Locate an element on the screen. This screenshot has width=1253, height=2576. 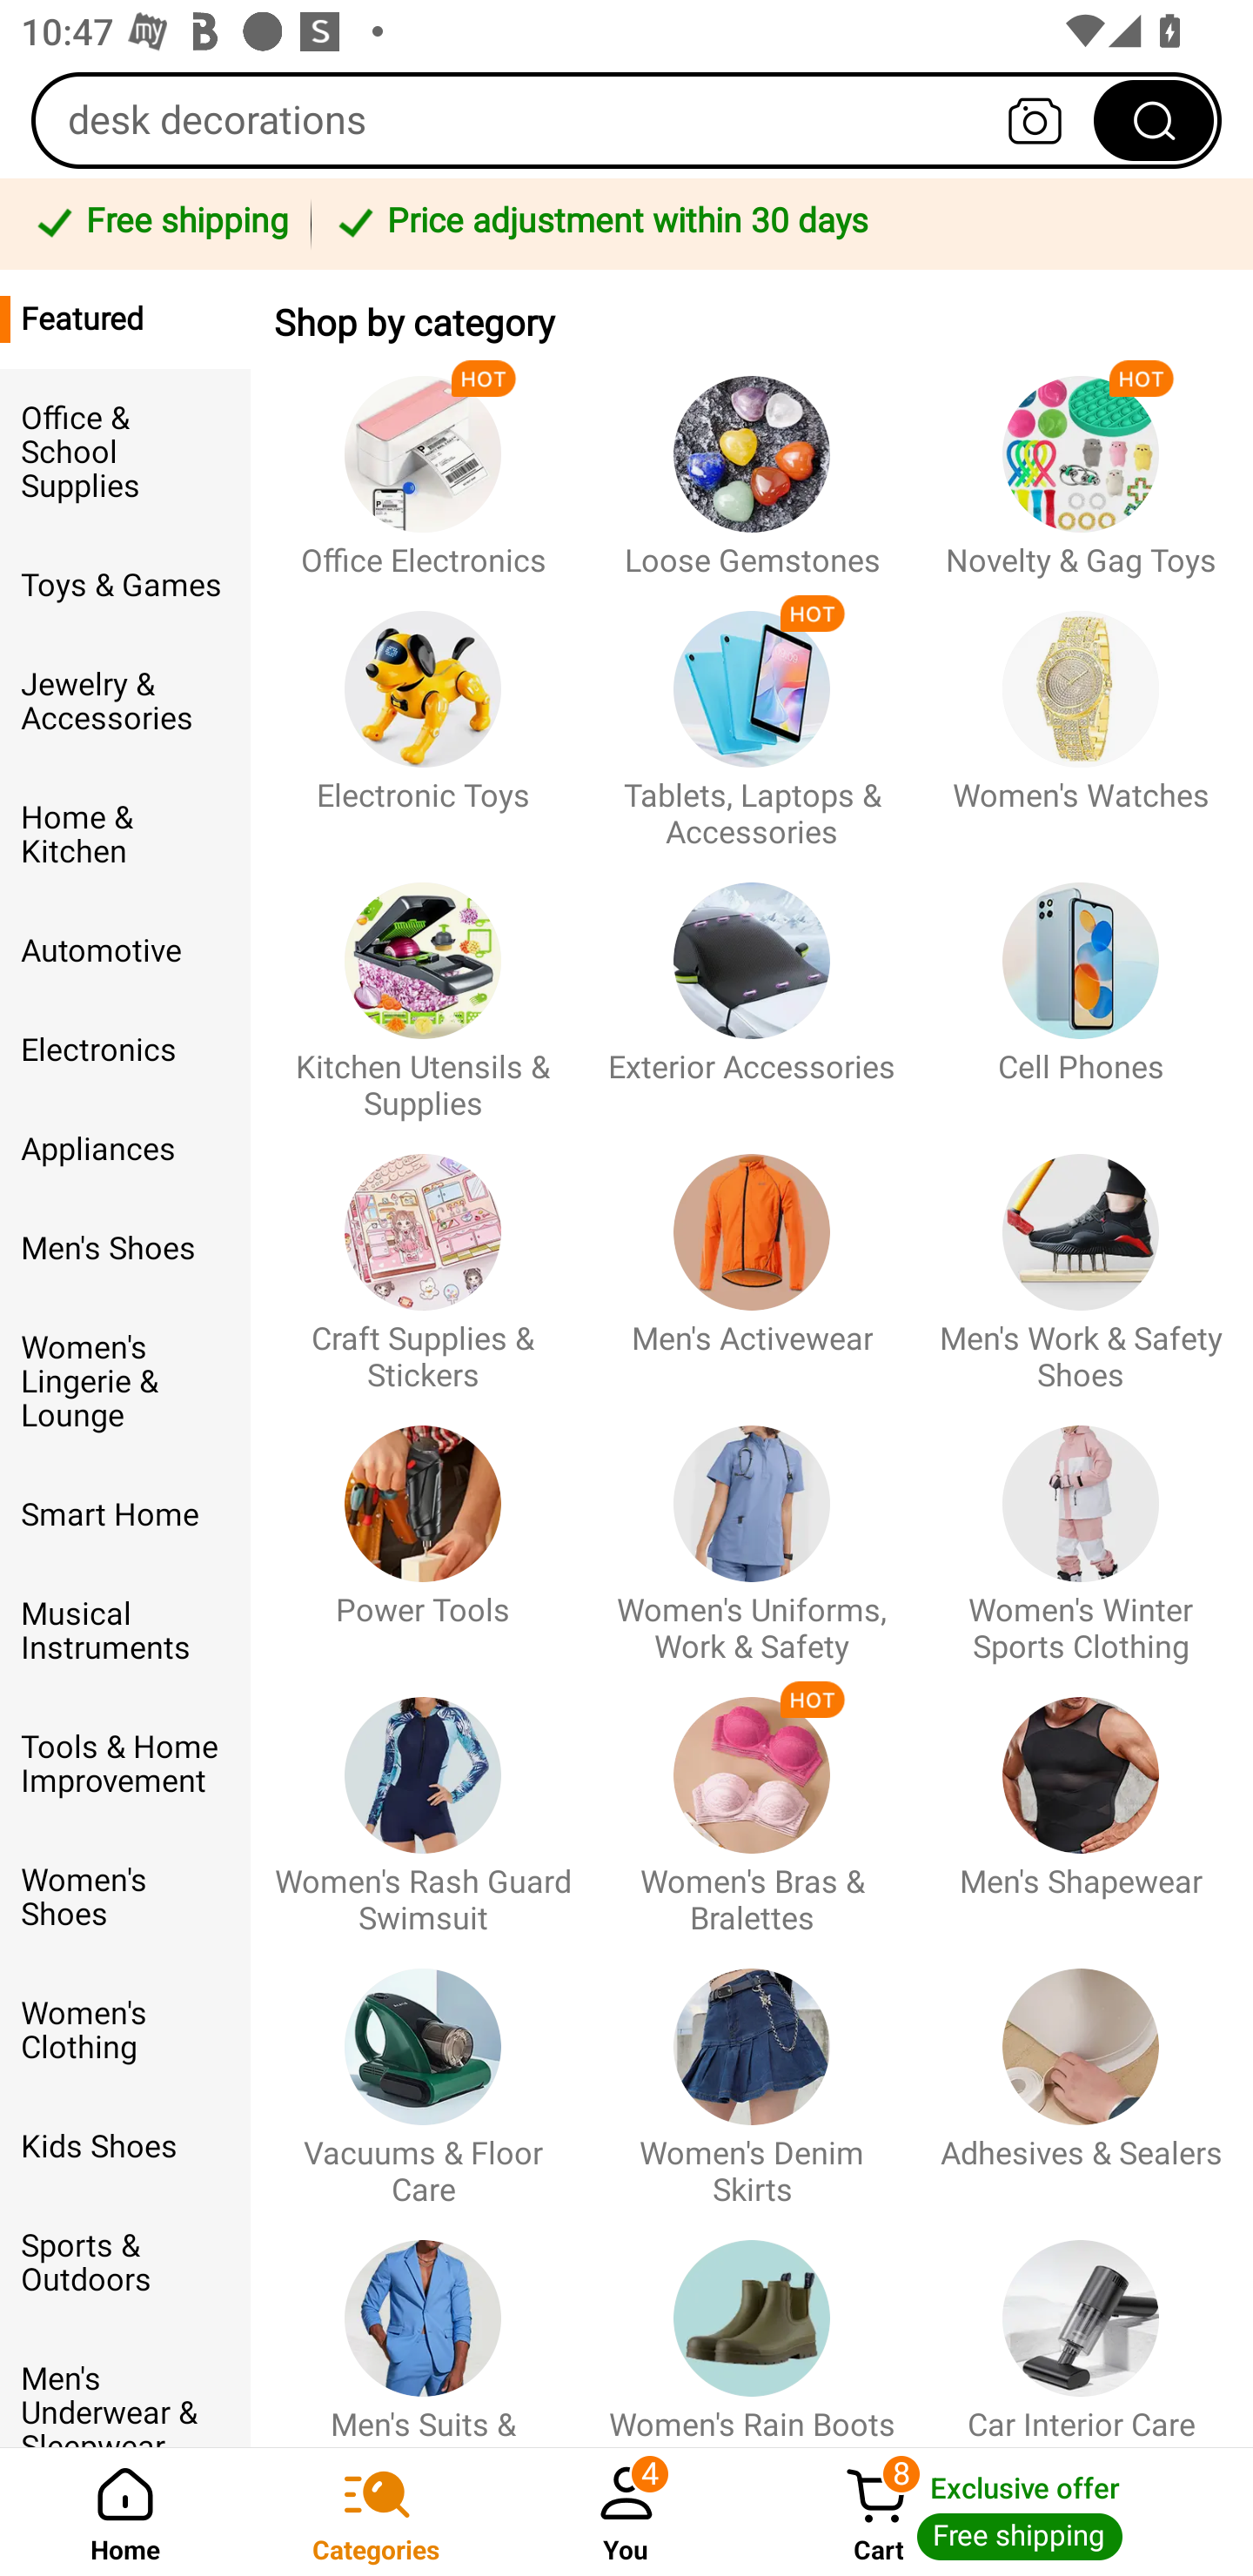
Women's Watches is located at coordinates (1081, 714).